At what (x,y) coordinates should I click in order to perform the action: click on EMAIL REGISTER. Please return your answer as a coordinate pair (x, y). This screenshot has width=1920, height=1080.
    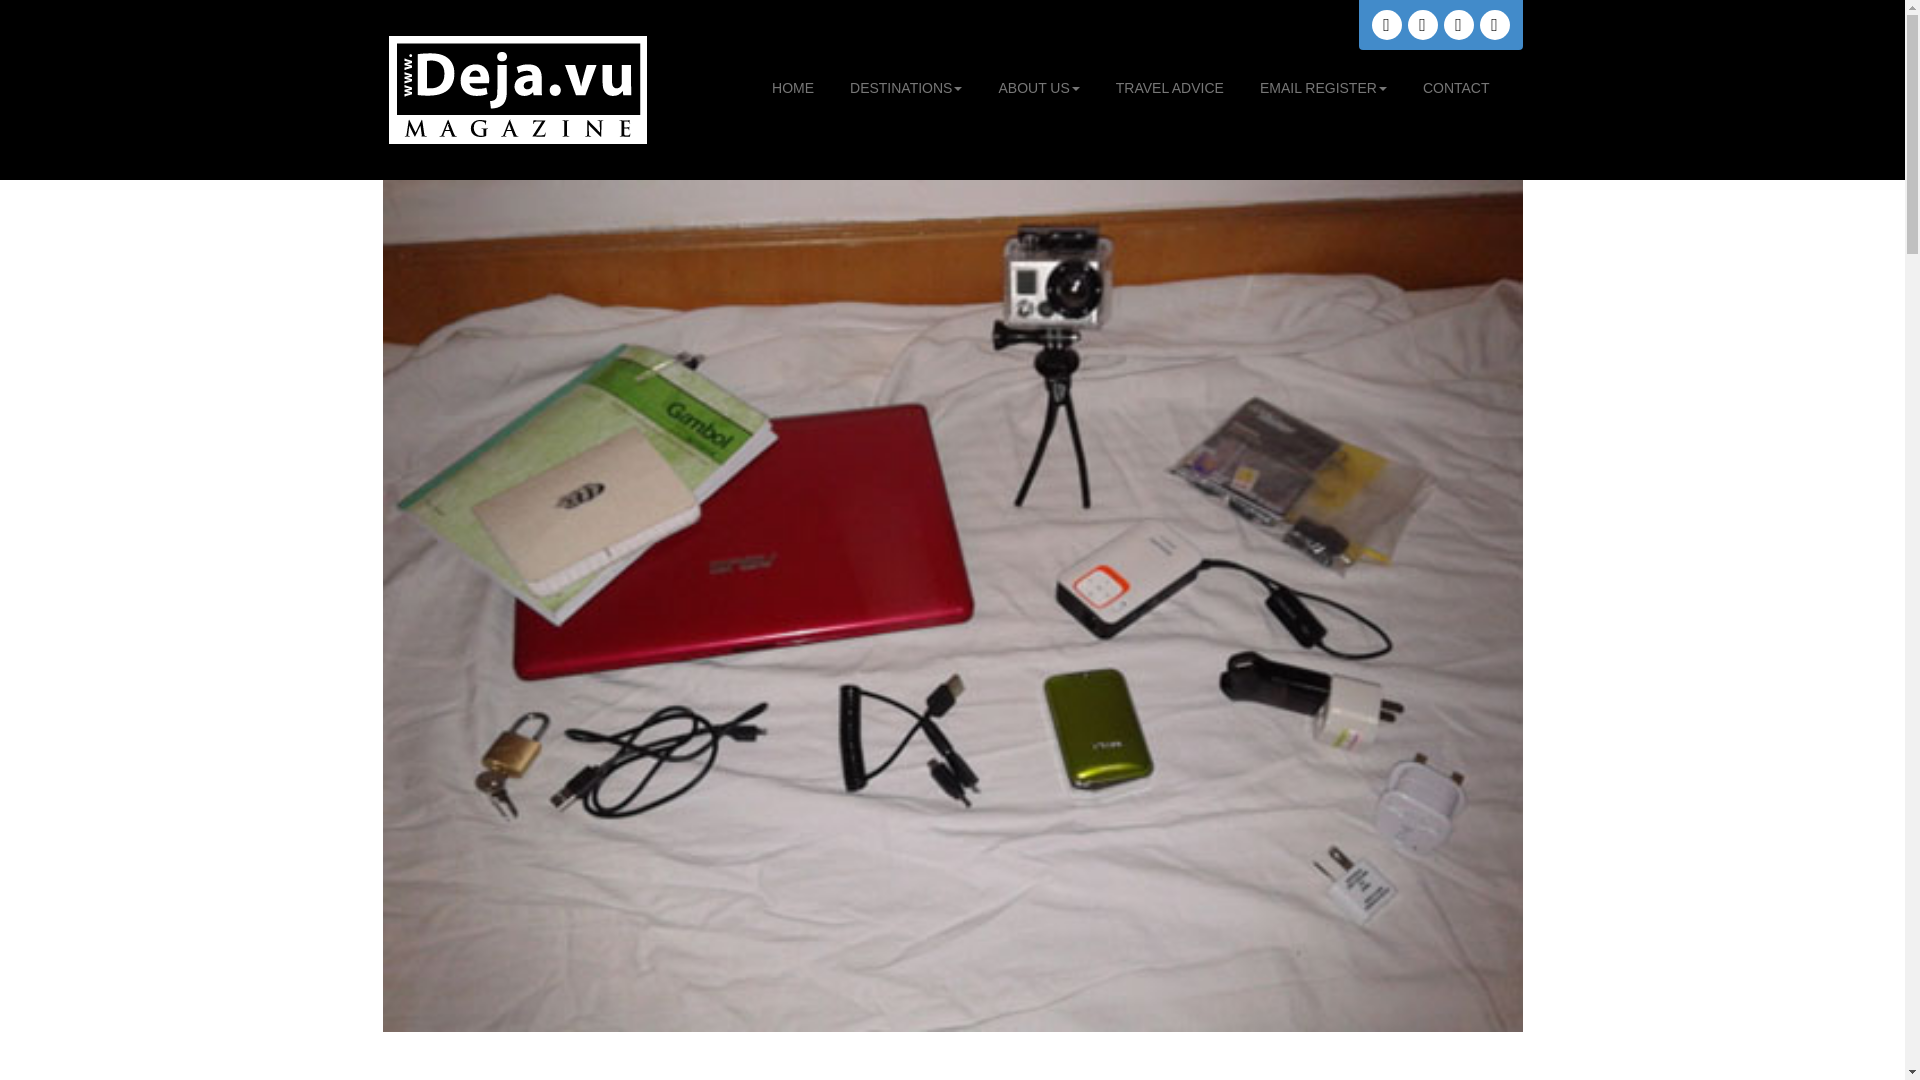
    Looking at the image, I should click on (1322, 88).